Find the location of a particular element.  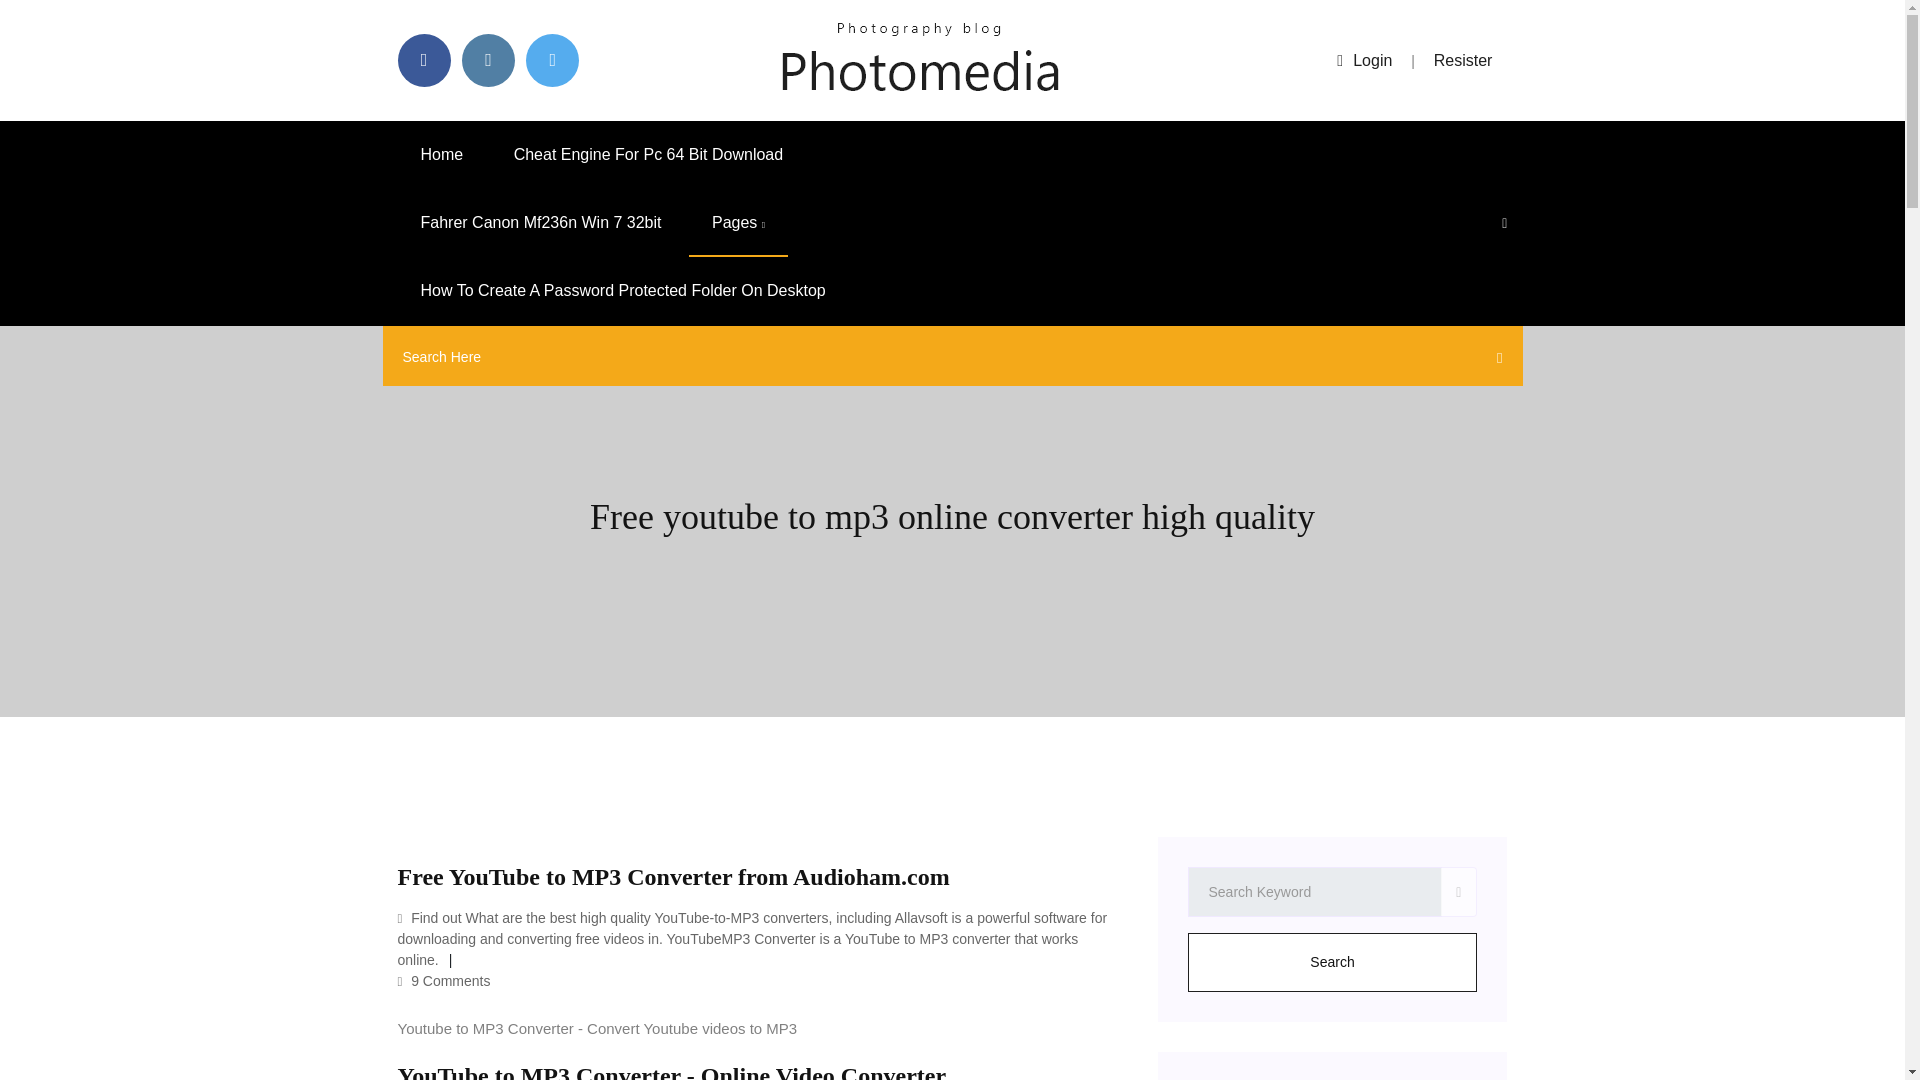

Login is located at coordinates (1364, 60).